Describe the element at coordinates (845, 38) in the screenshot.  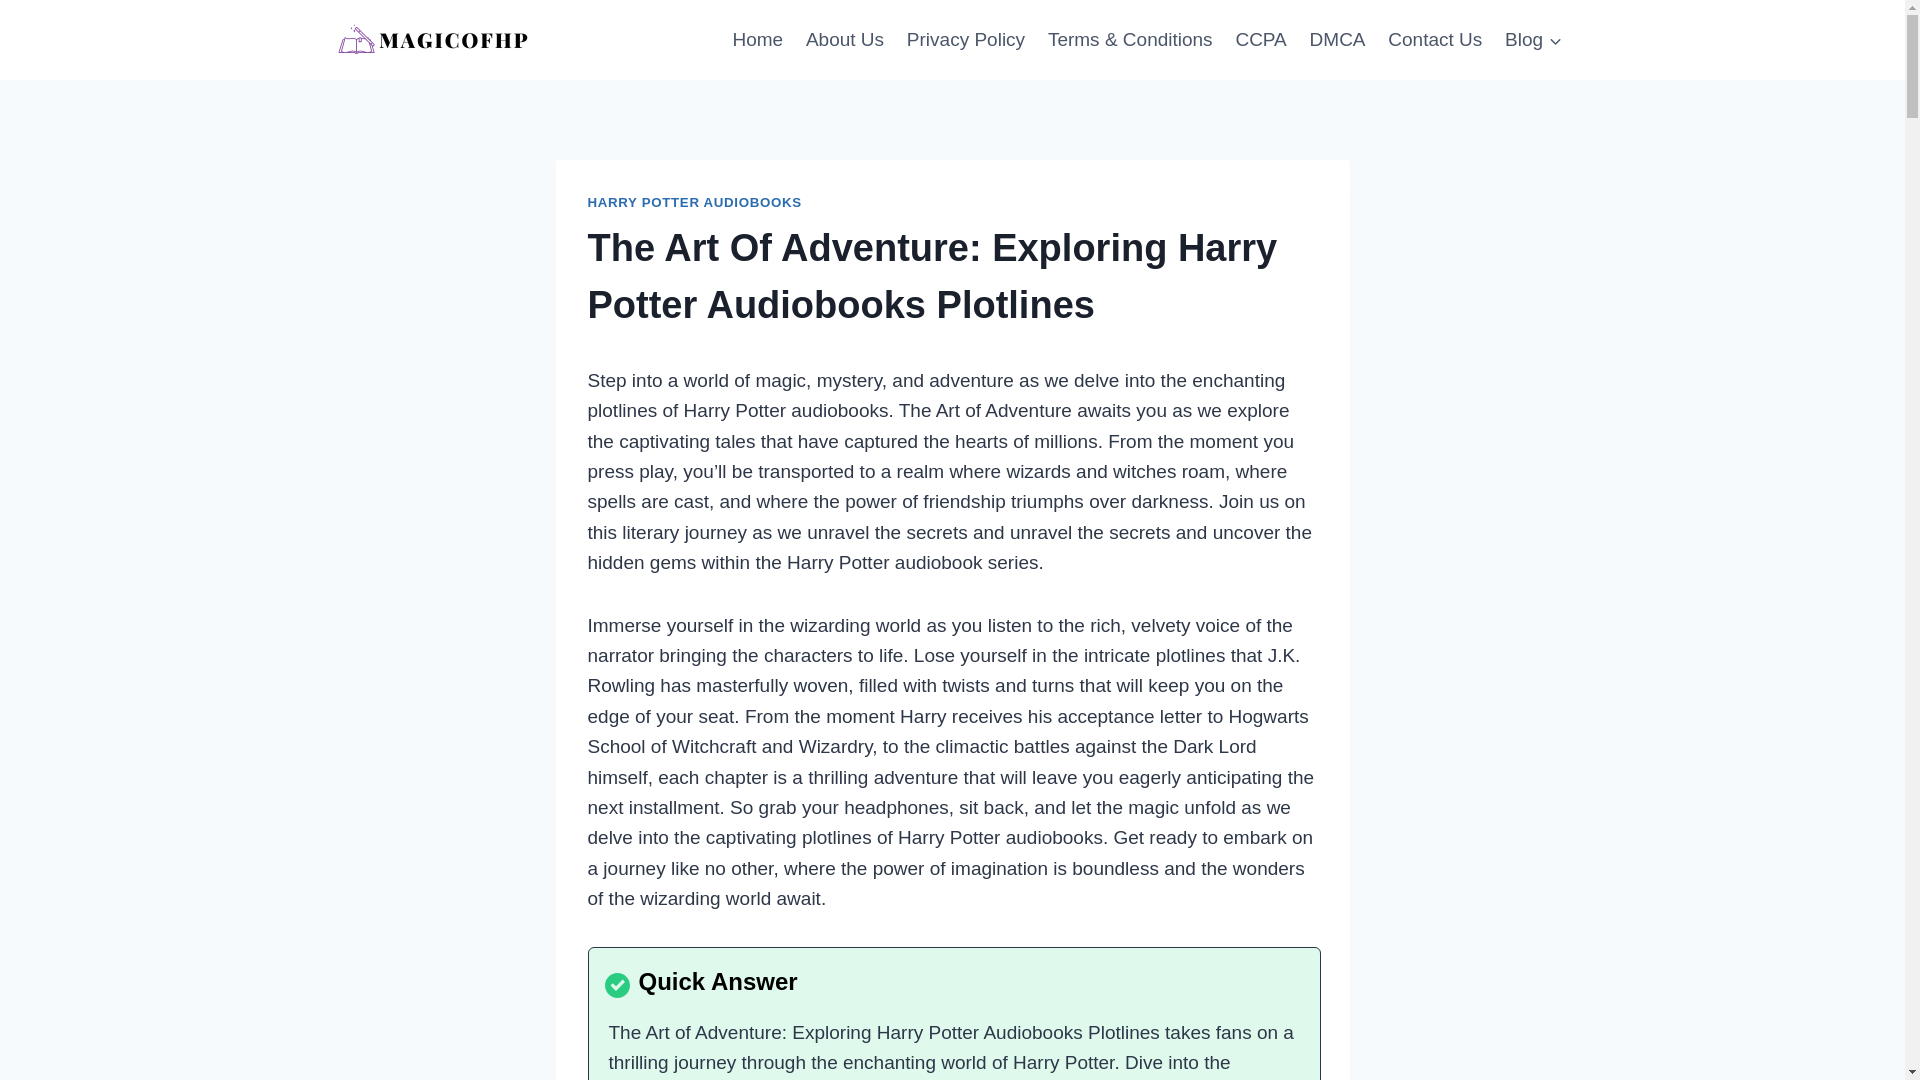
I see `About Us` at that location.